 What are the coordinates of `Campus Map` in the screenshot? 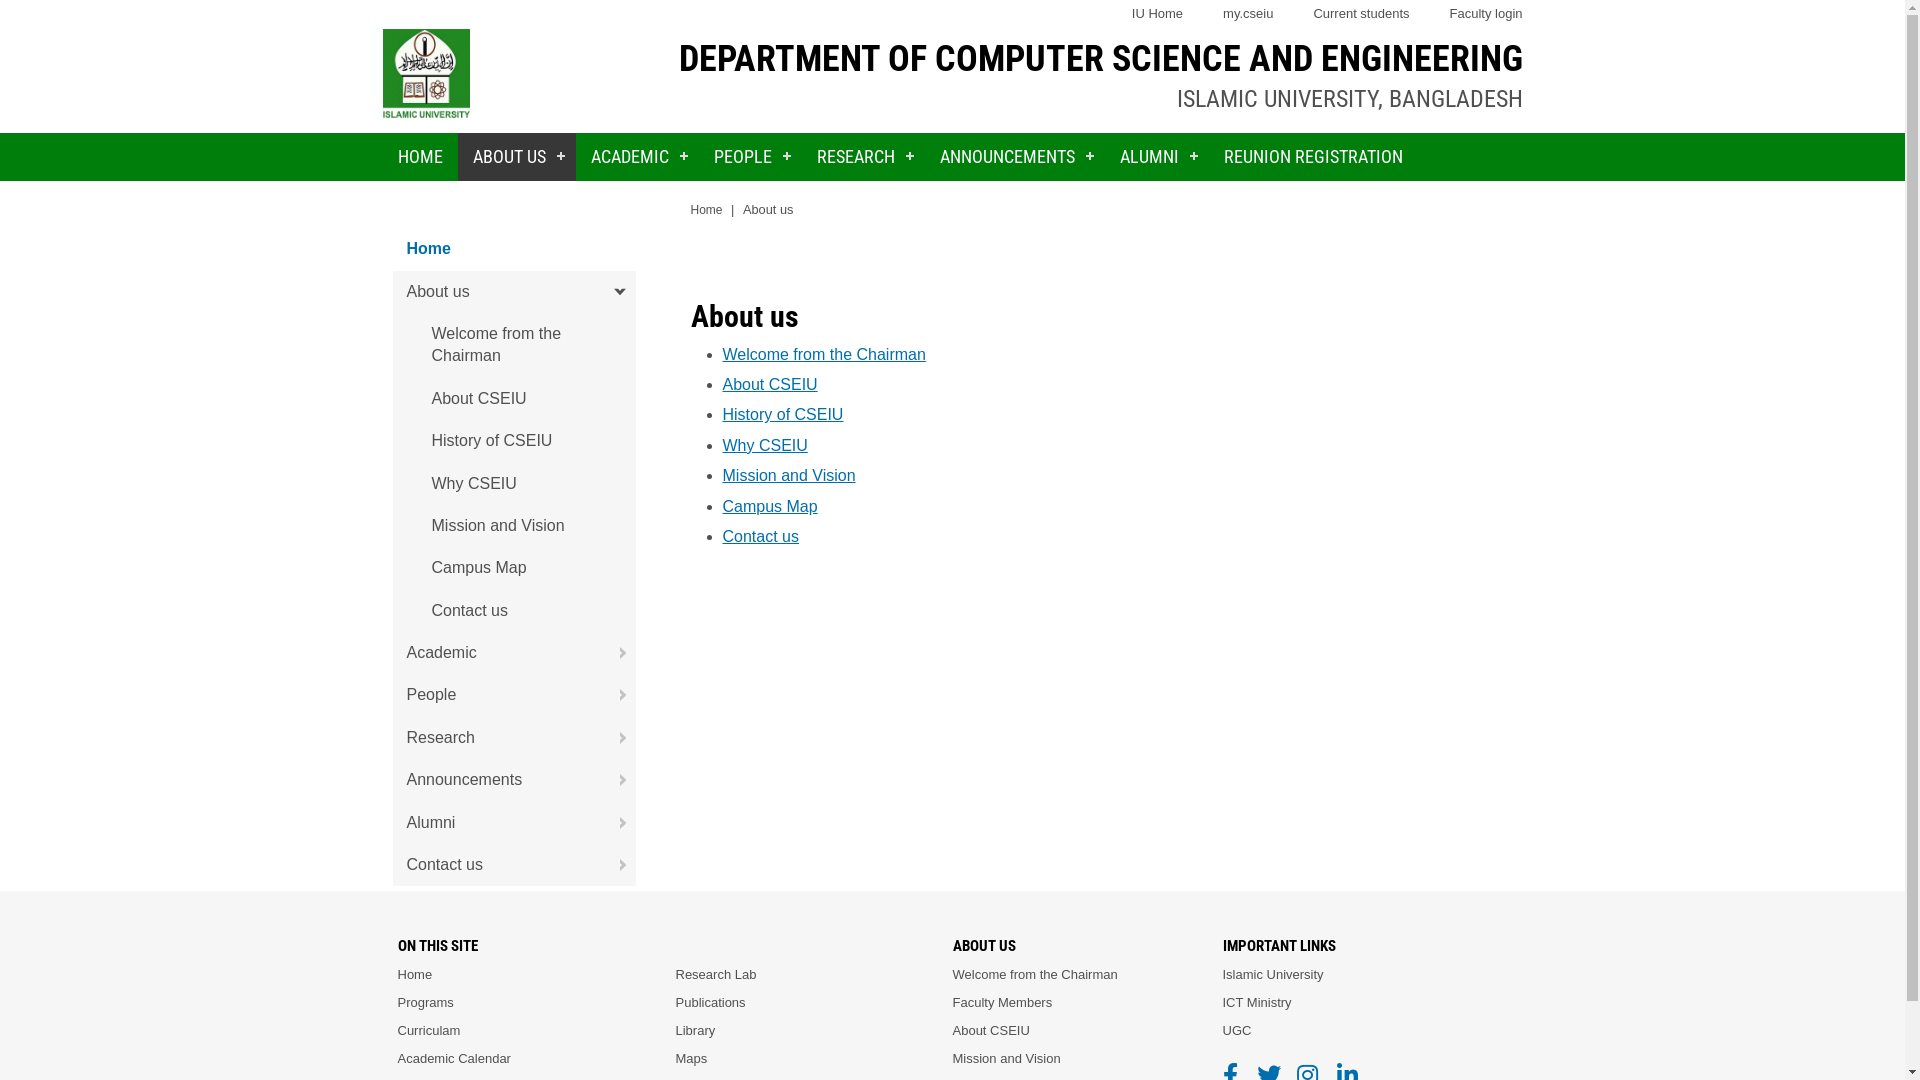 It's located at (514, 568).